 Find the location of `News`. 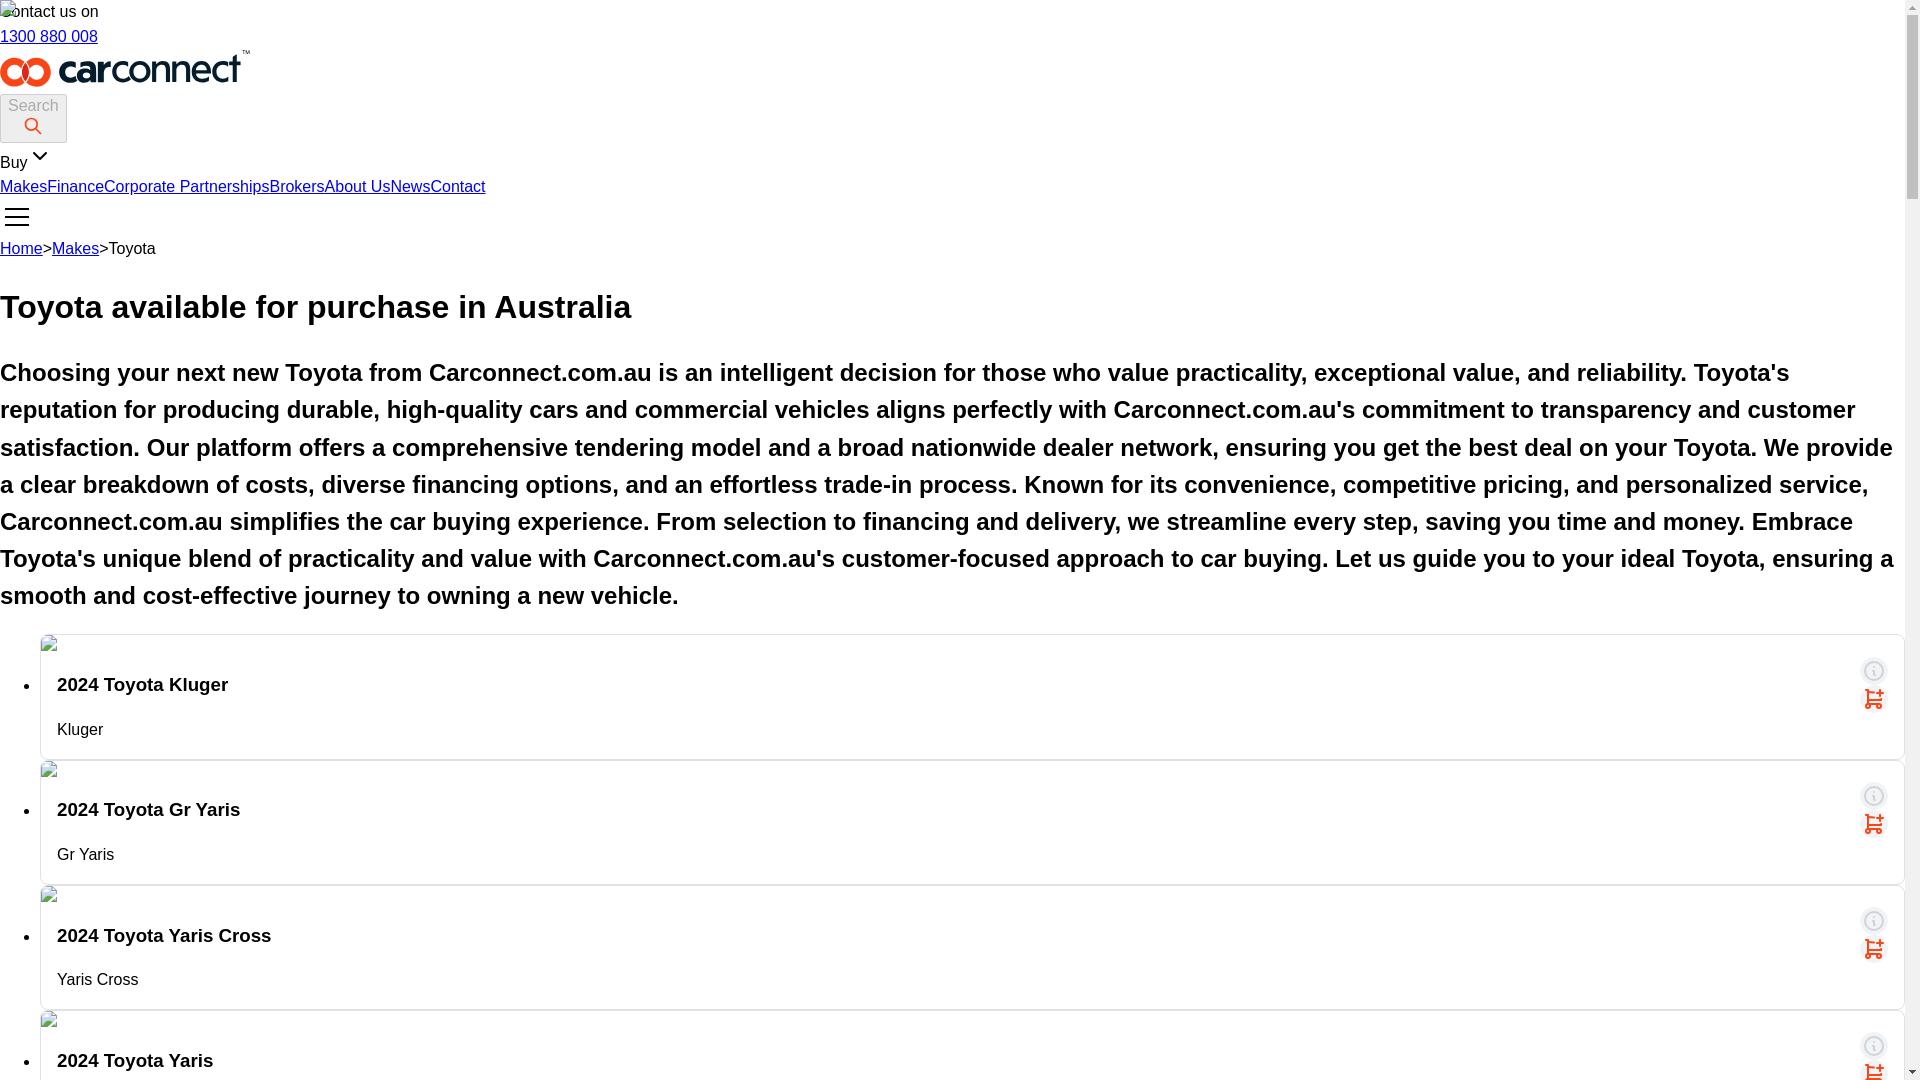

News is located at coordinates (410, 186).